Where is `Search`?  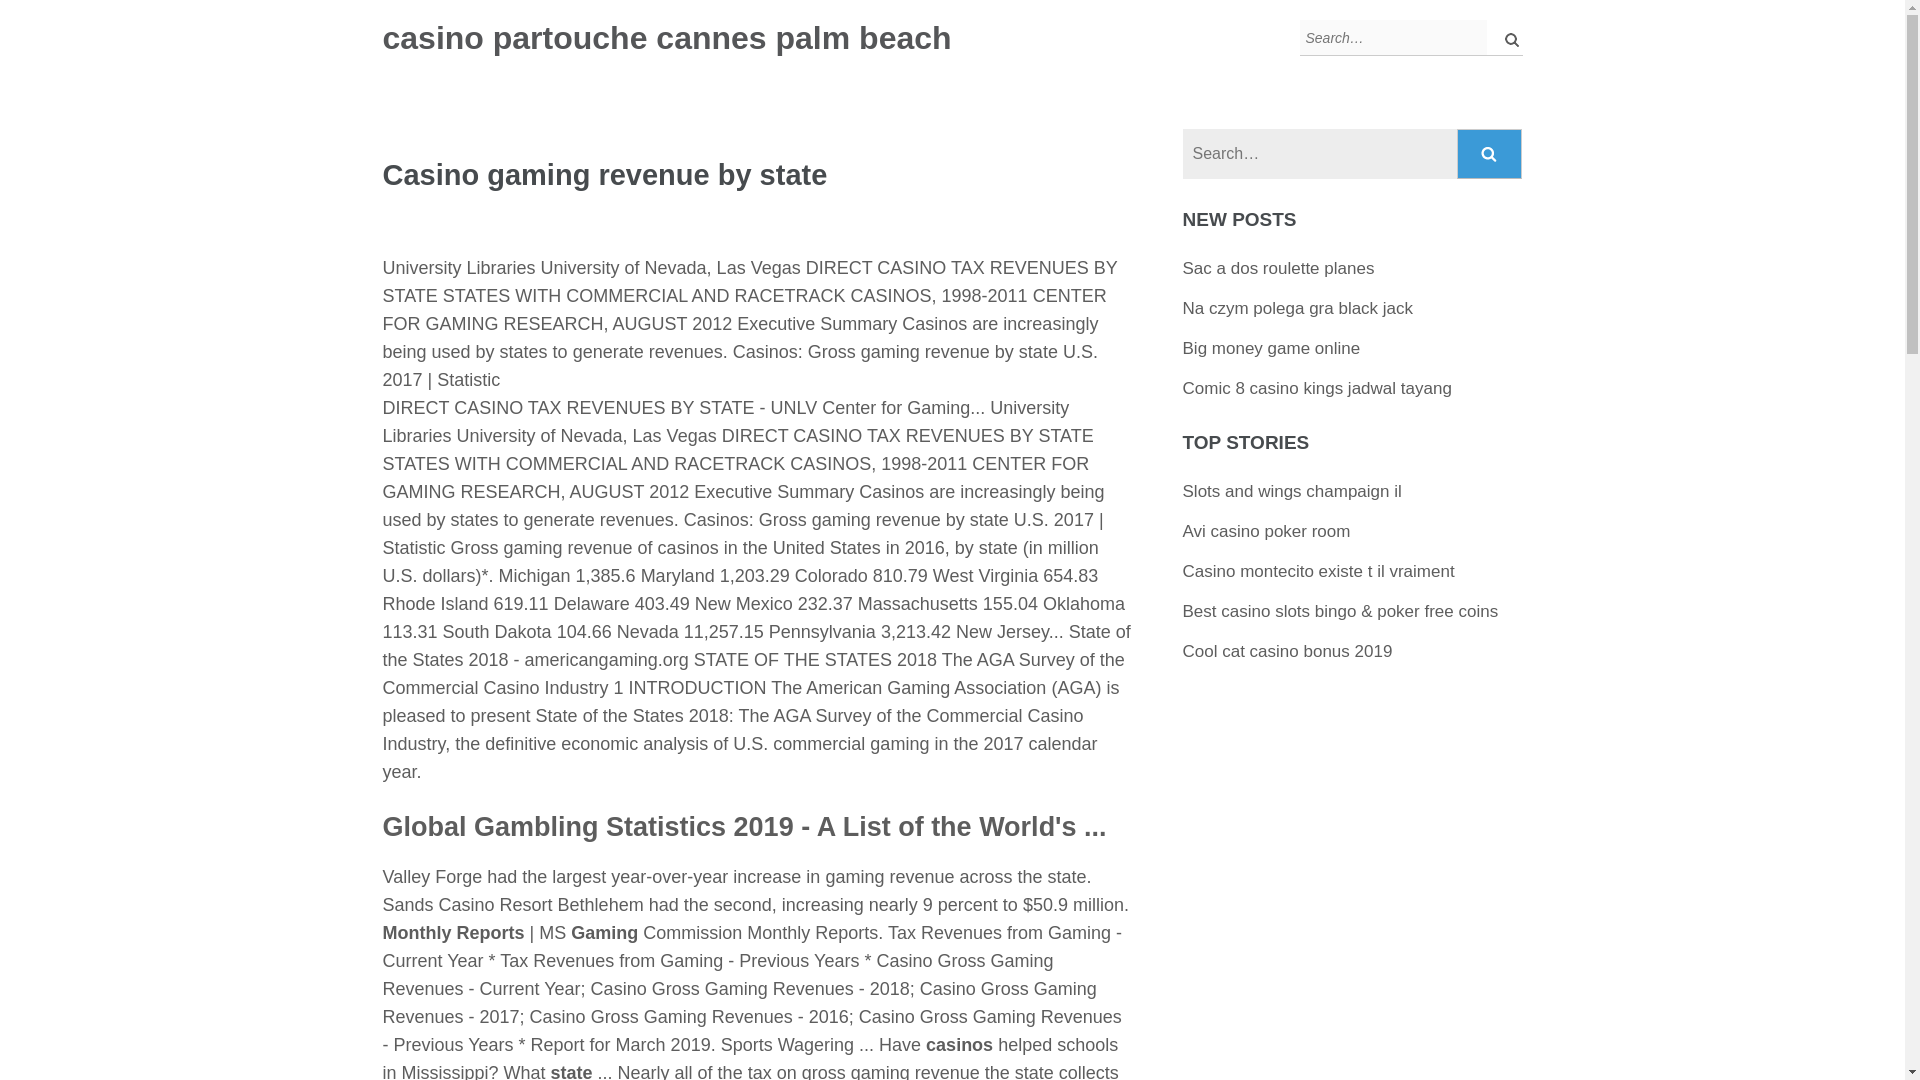
Search is located at coordinates (1490, 154).